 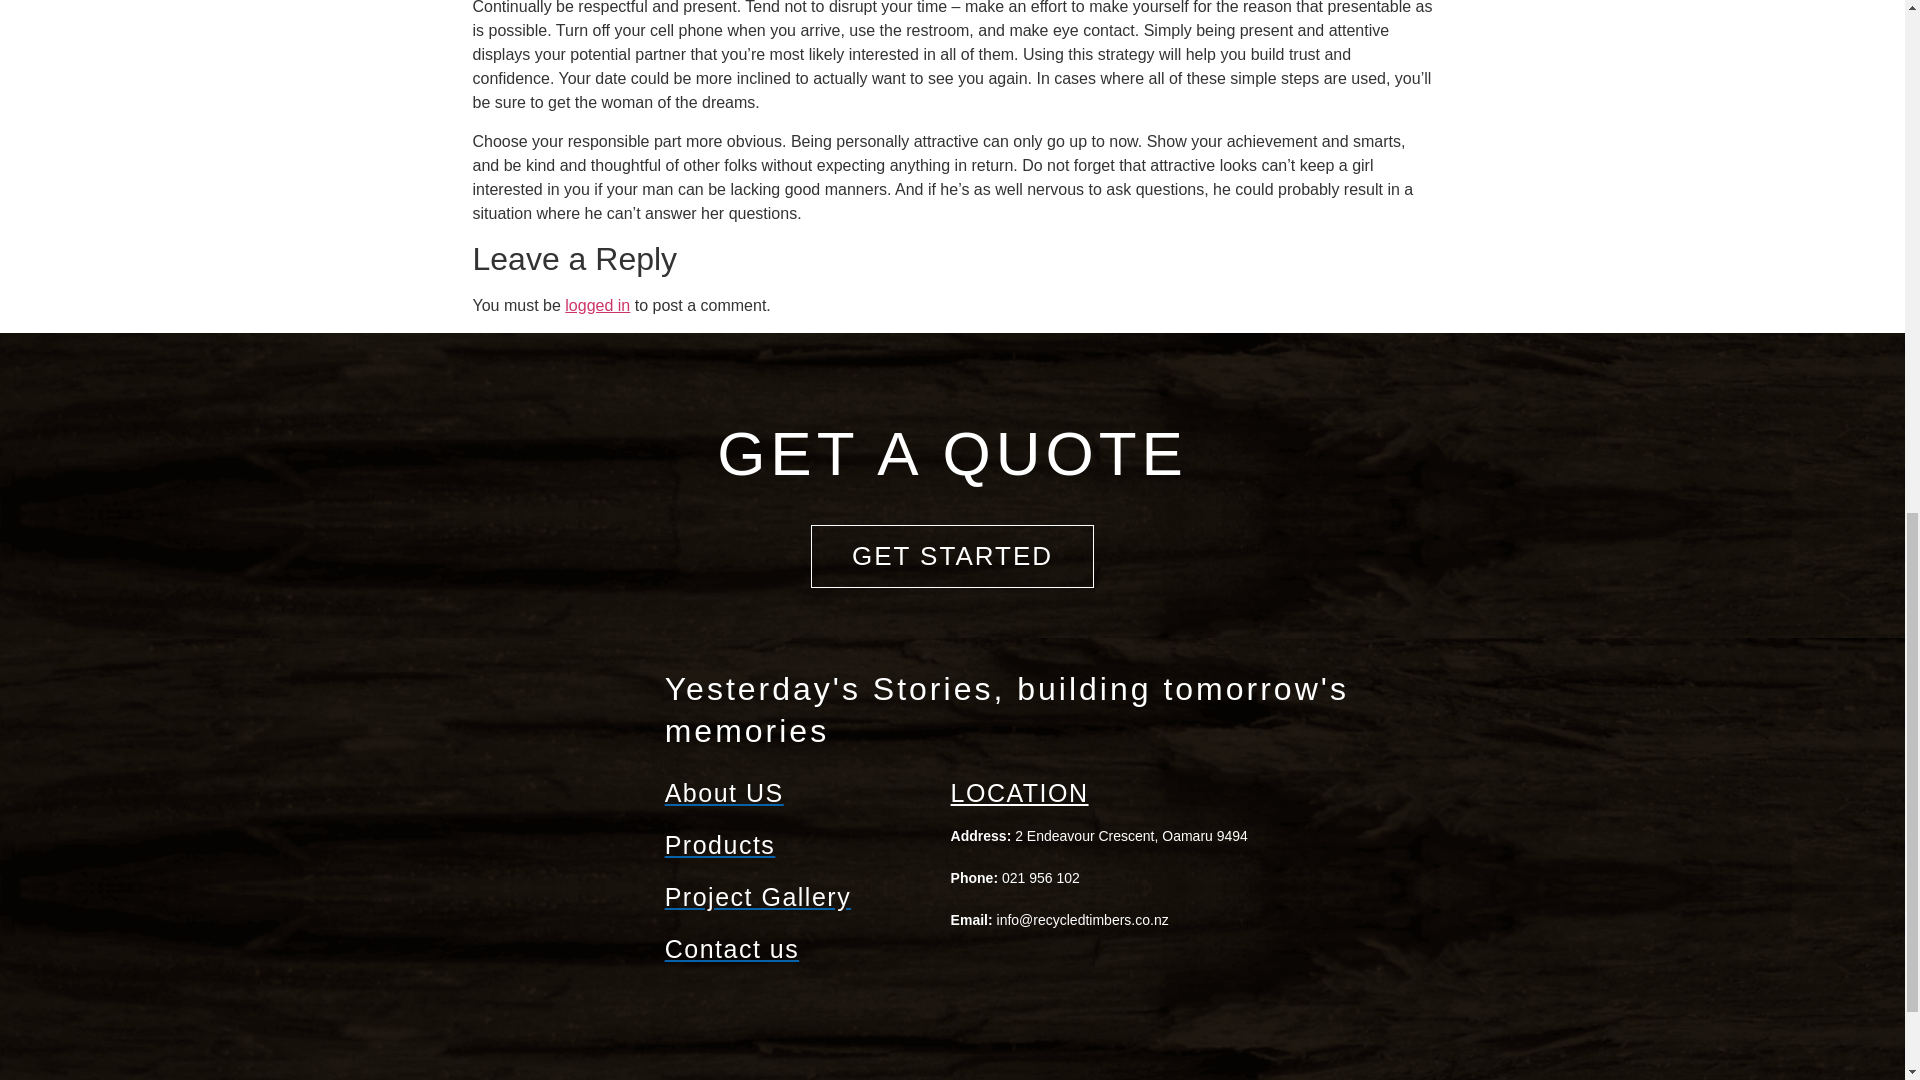 What do you see at coordinates (798, 896) in the screenshot?
I see `Project Gallery` at bounding box center [798, 896].